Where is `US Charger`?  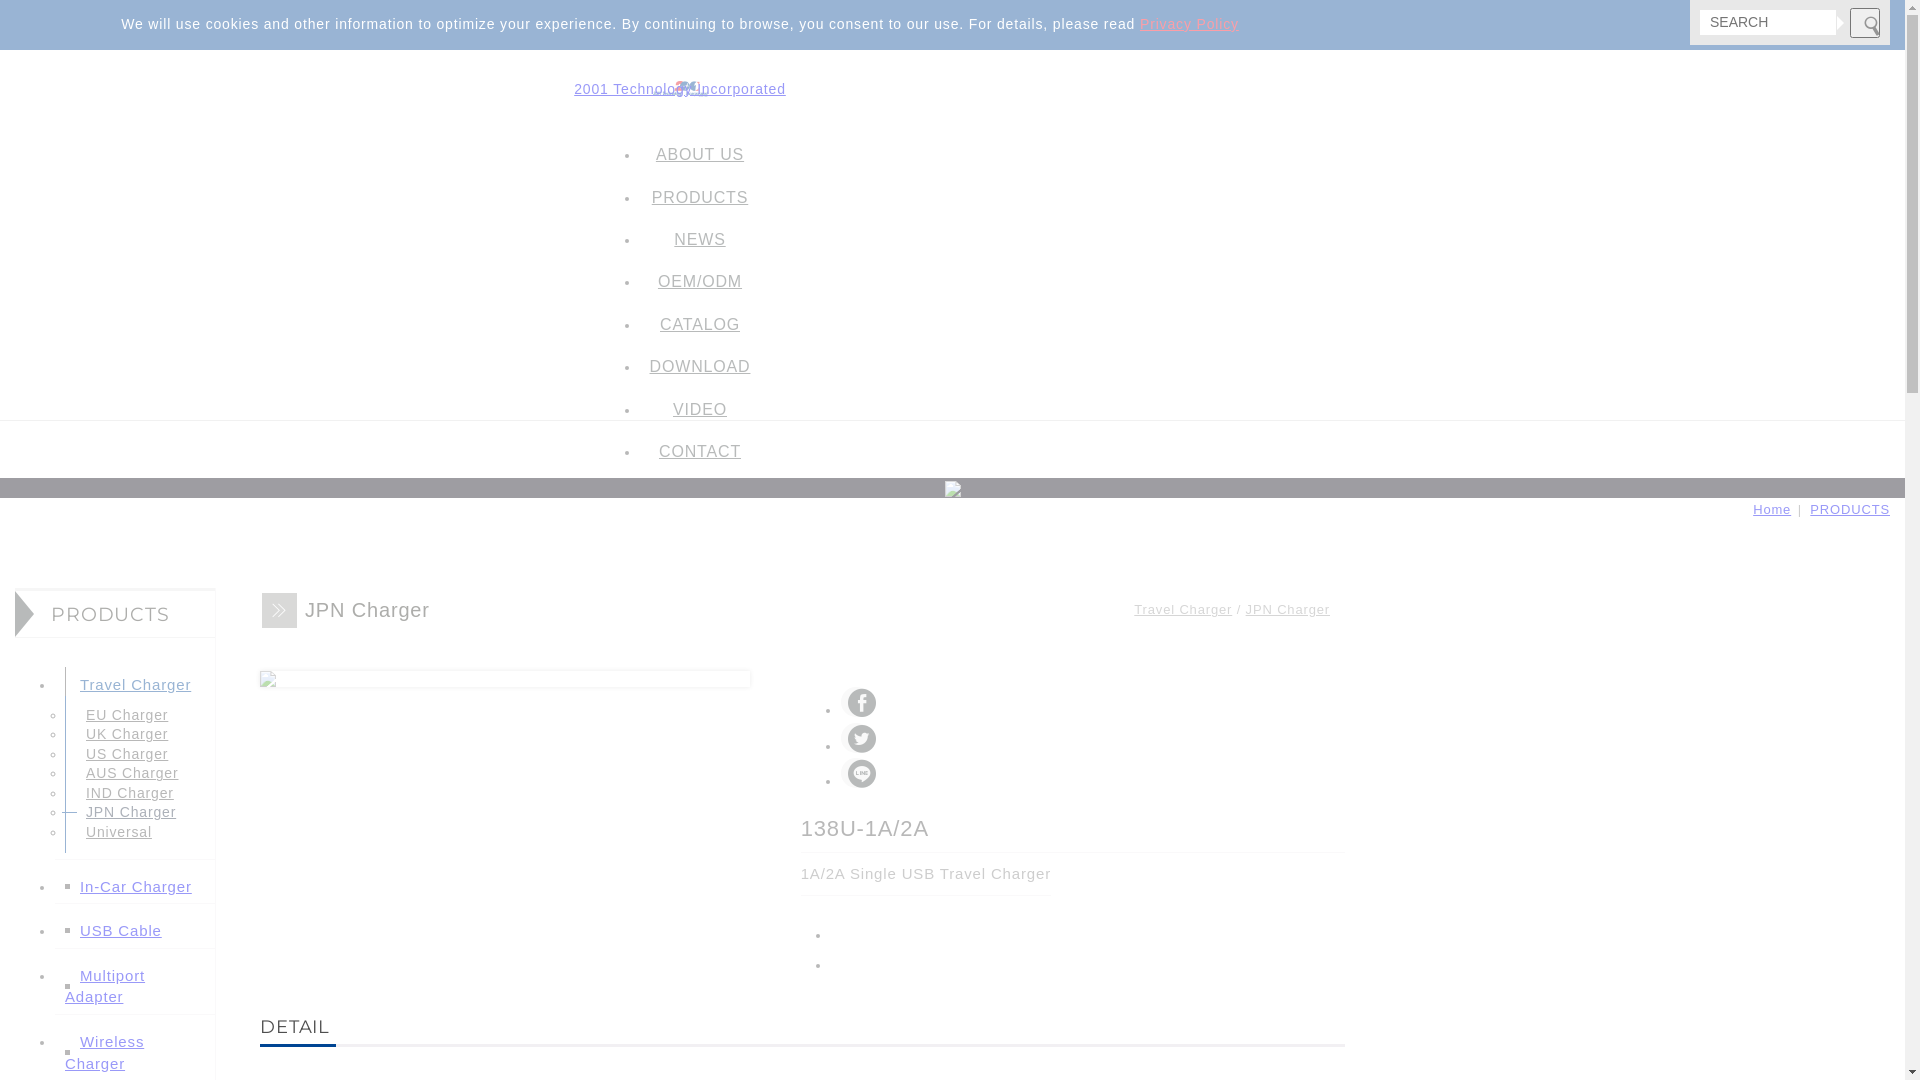
US Charger is located at coordinates (117, 754).